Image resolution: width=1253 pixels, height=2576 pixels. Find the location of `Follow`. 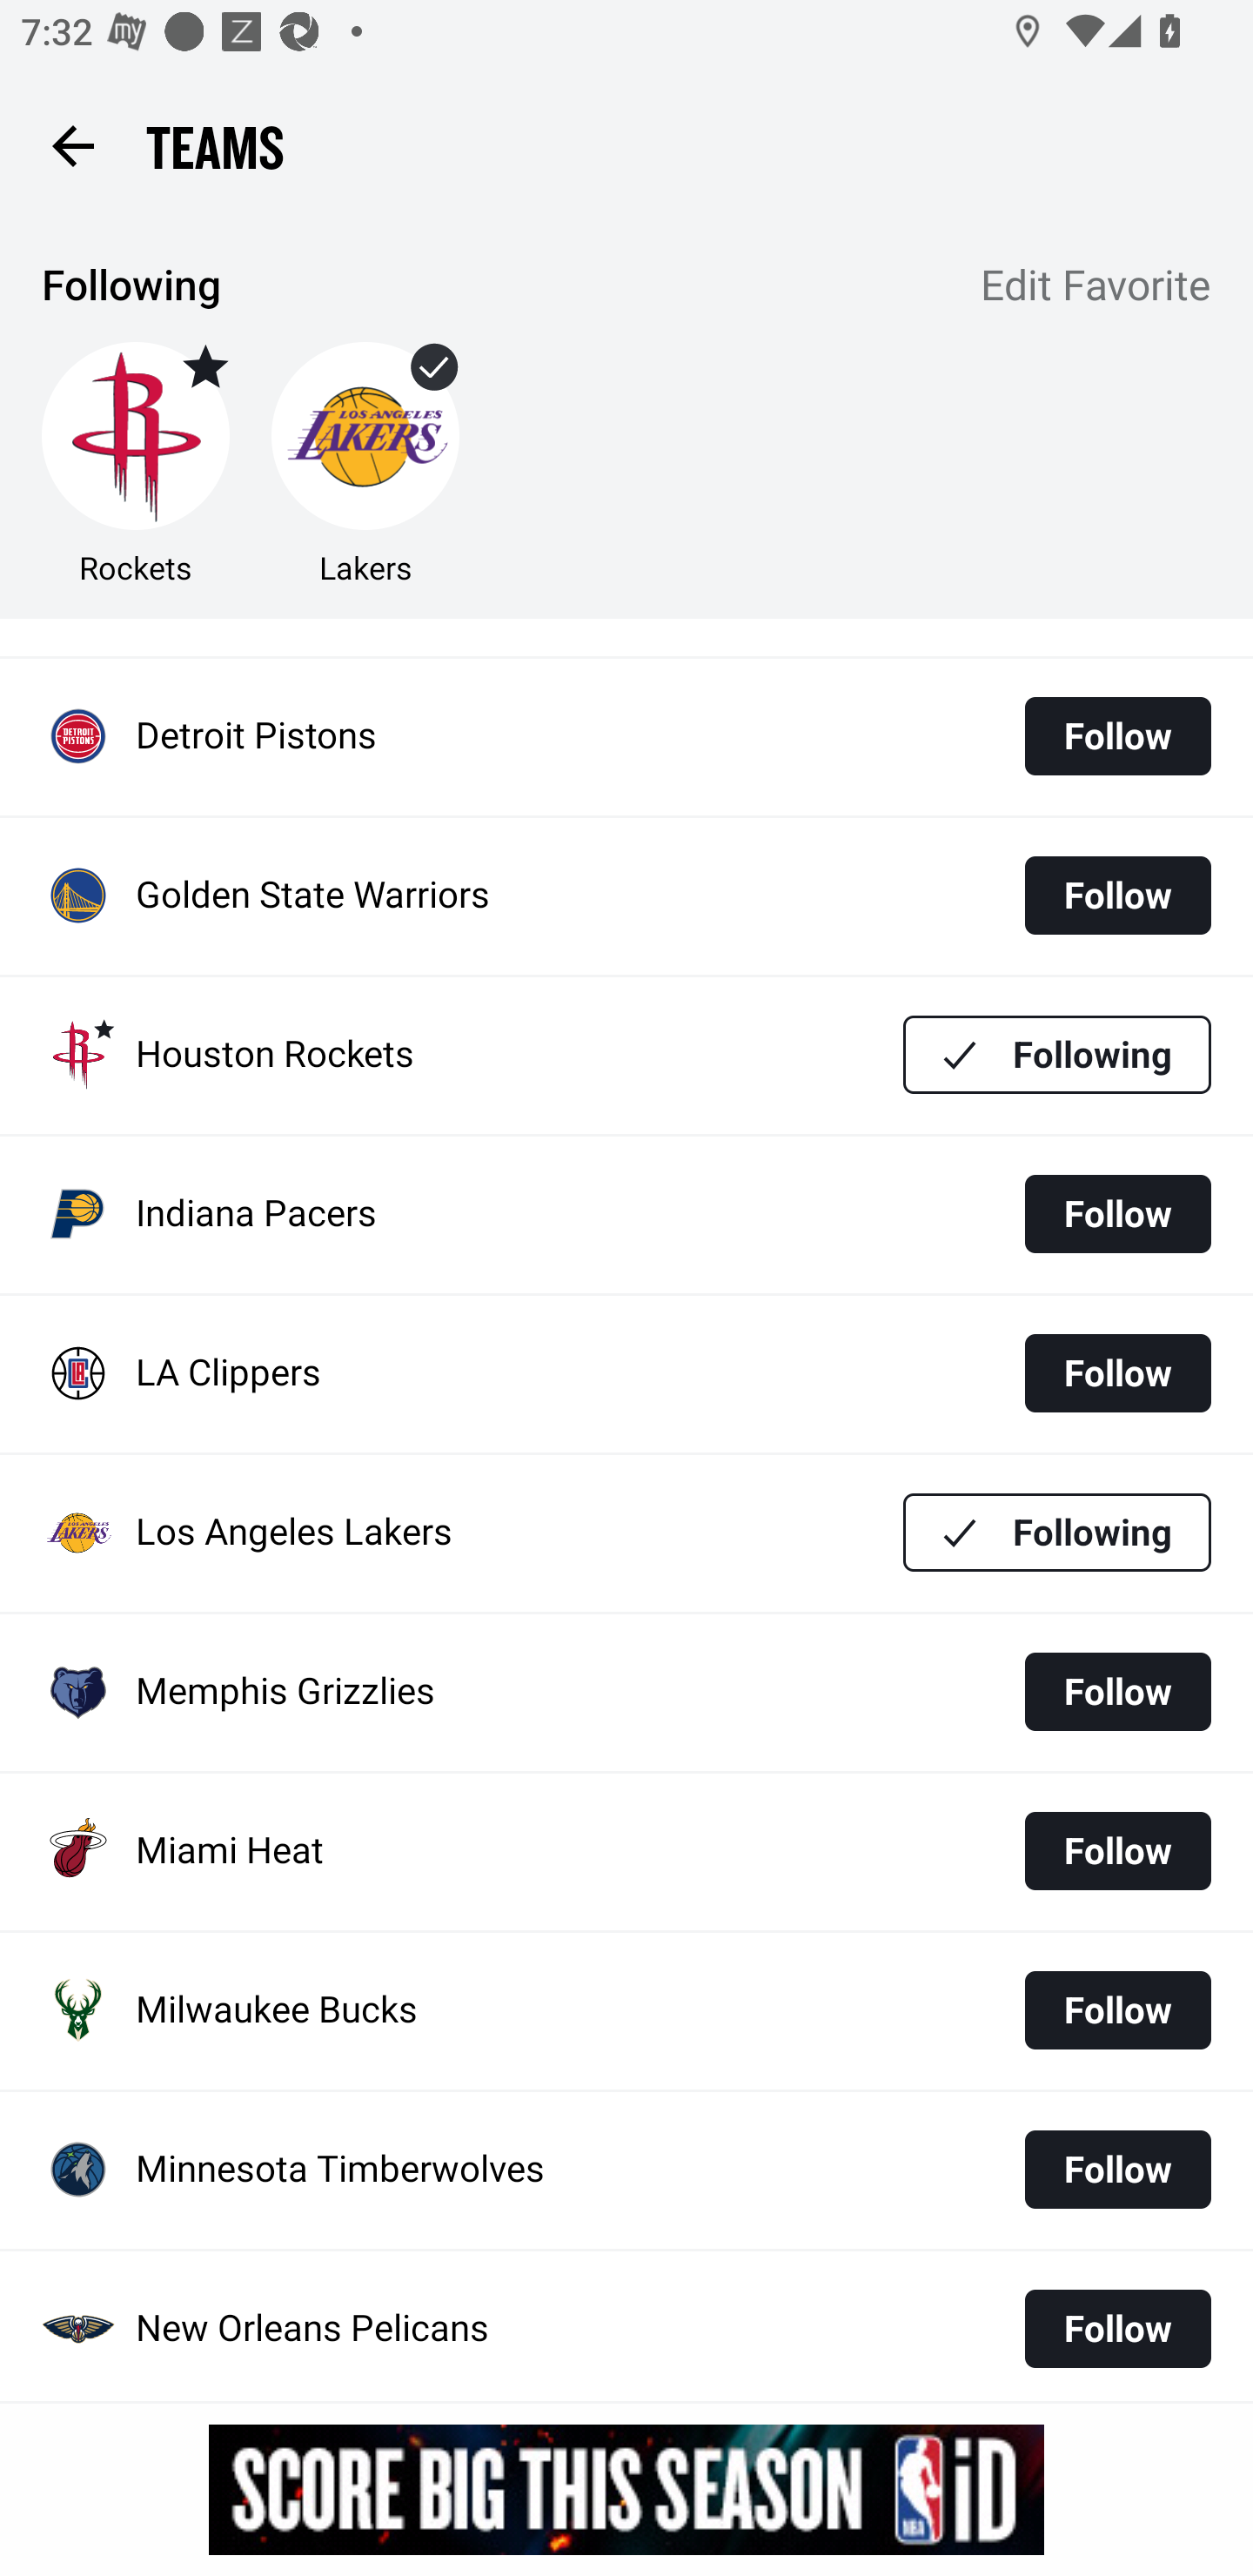

Follow is located at coordinates (1117, 895).